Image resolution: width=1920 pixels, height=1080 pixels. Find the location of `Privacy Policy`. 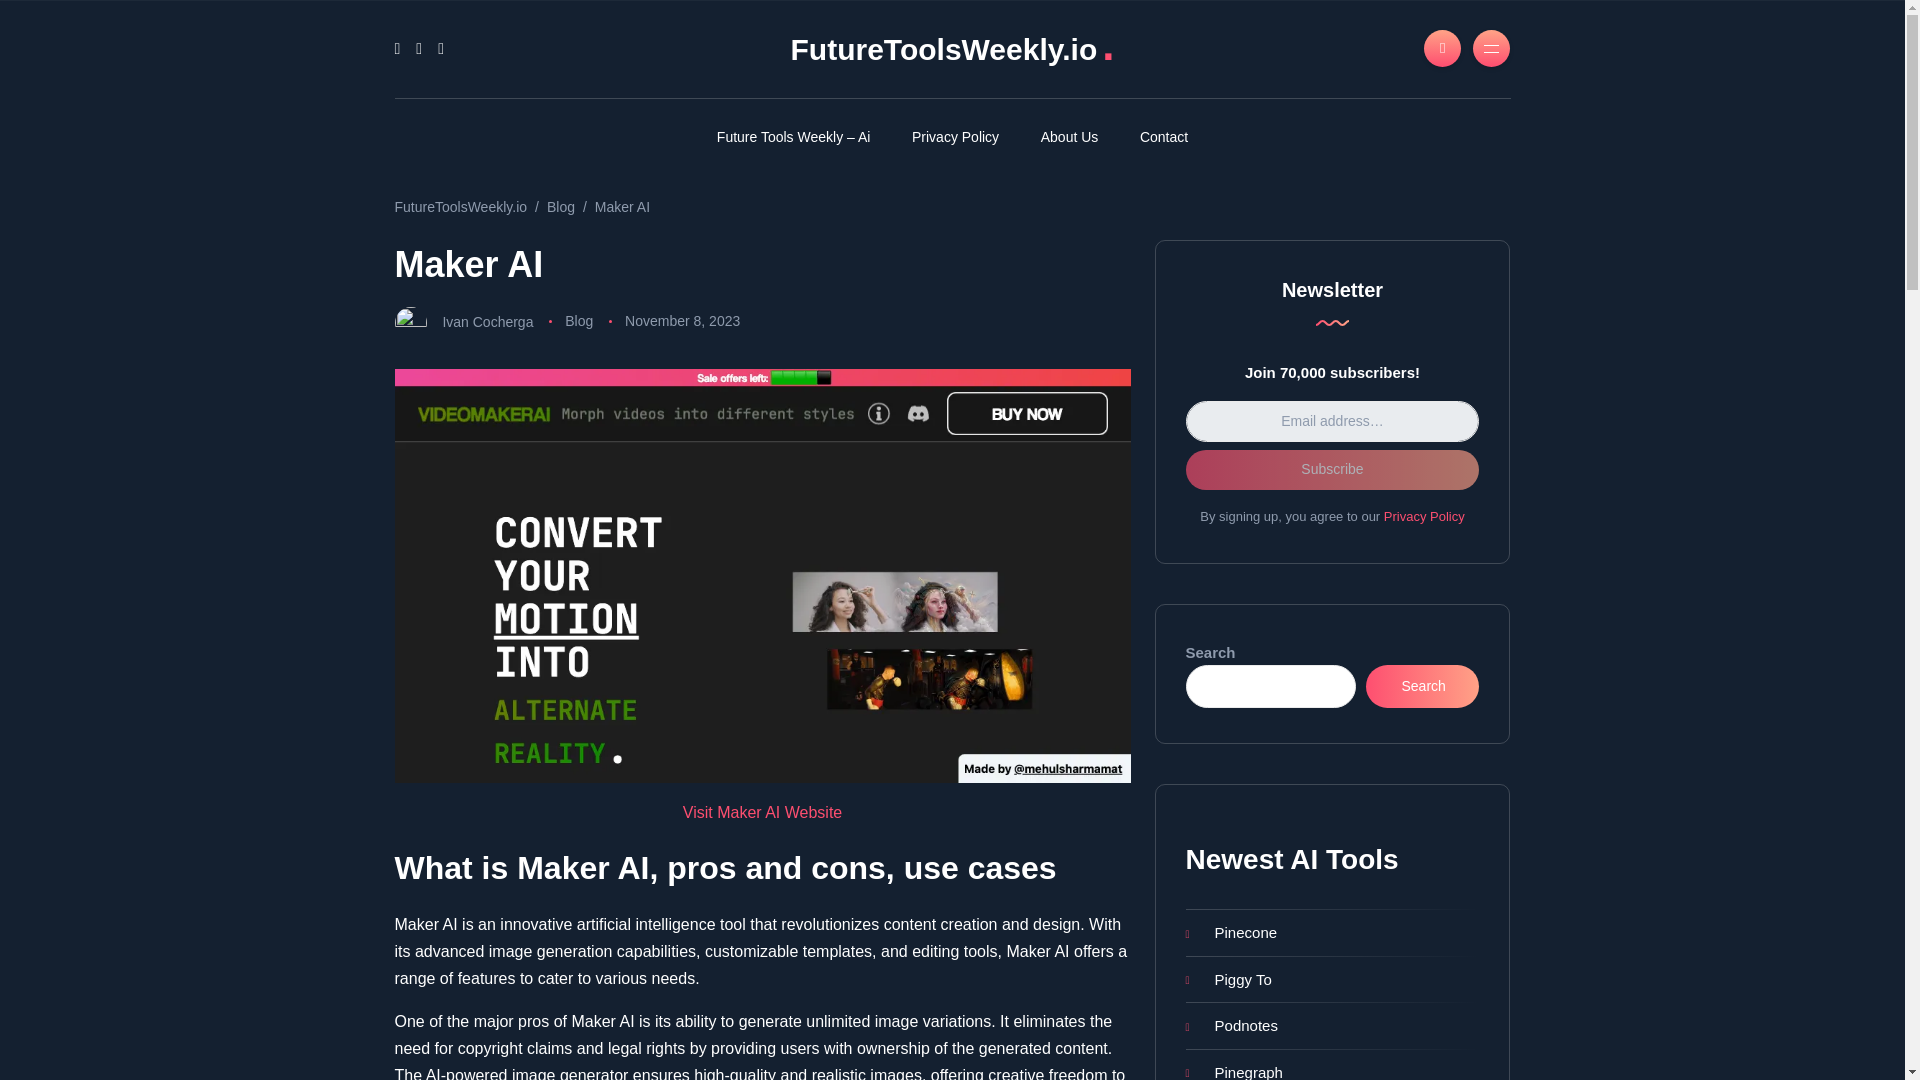

Privacy Policy is located at coordinates (954, 136).